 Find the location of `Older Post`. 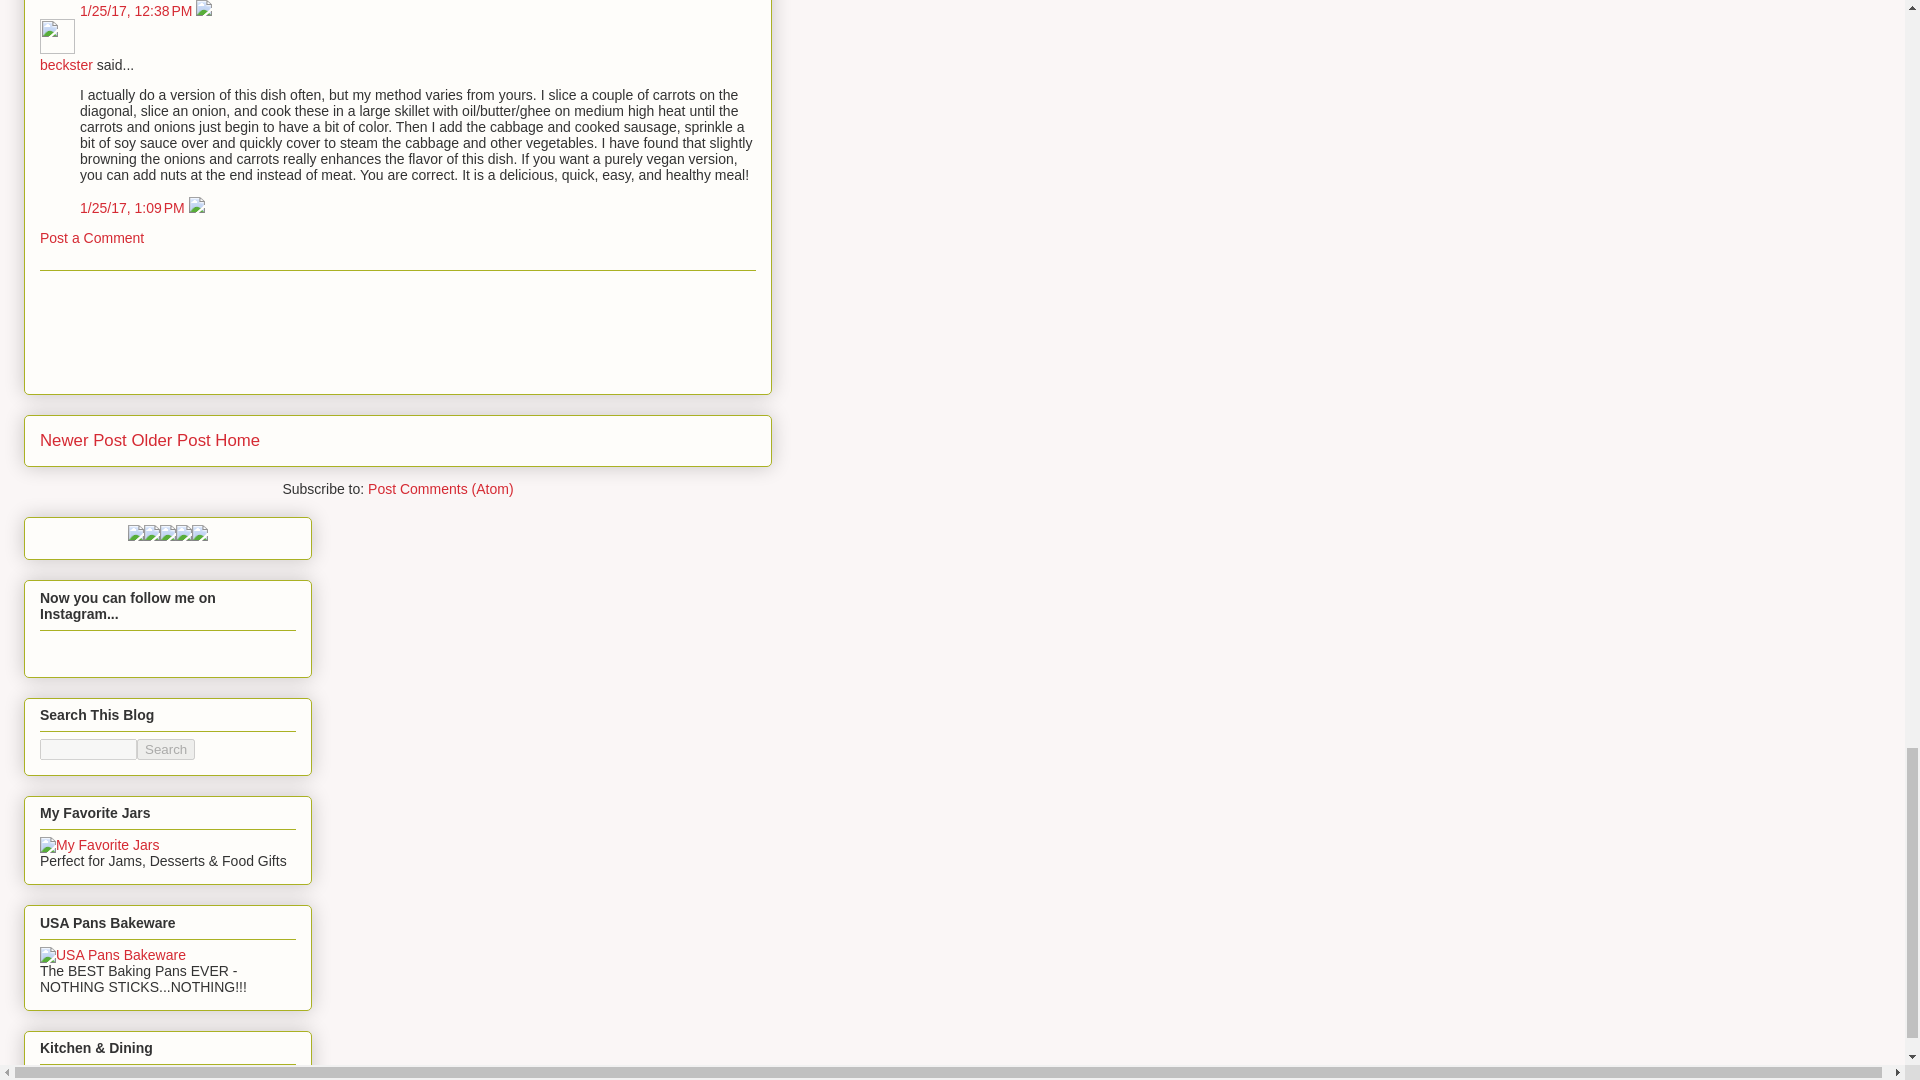

Older Post is located at coordinates (170, 440).